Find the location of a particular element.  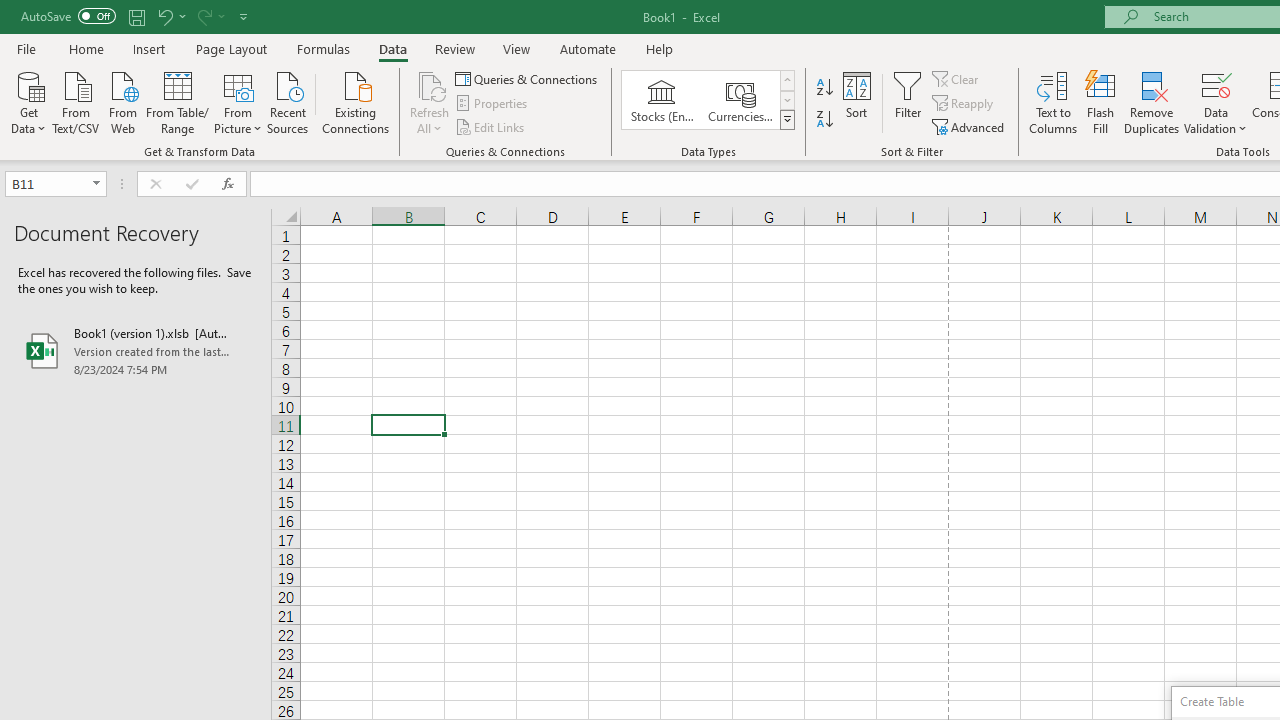

Book1 (version 1).xlsb  [AutoRecovered] is located at coordinates (136, 350).